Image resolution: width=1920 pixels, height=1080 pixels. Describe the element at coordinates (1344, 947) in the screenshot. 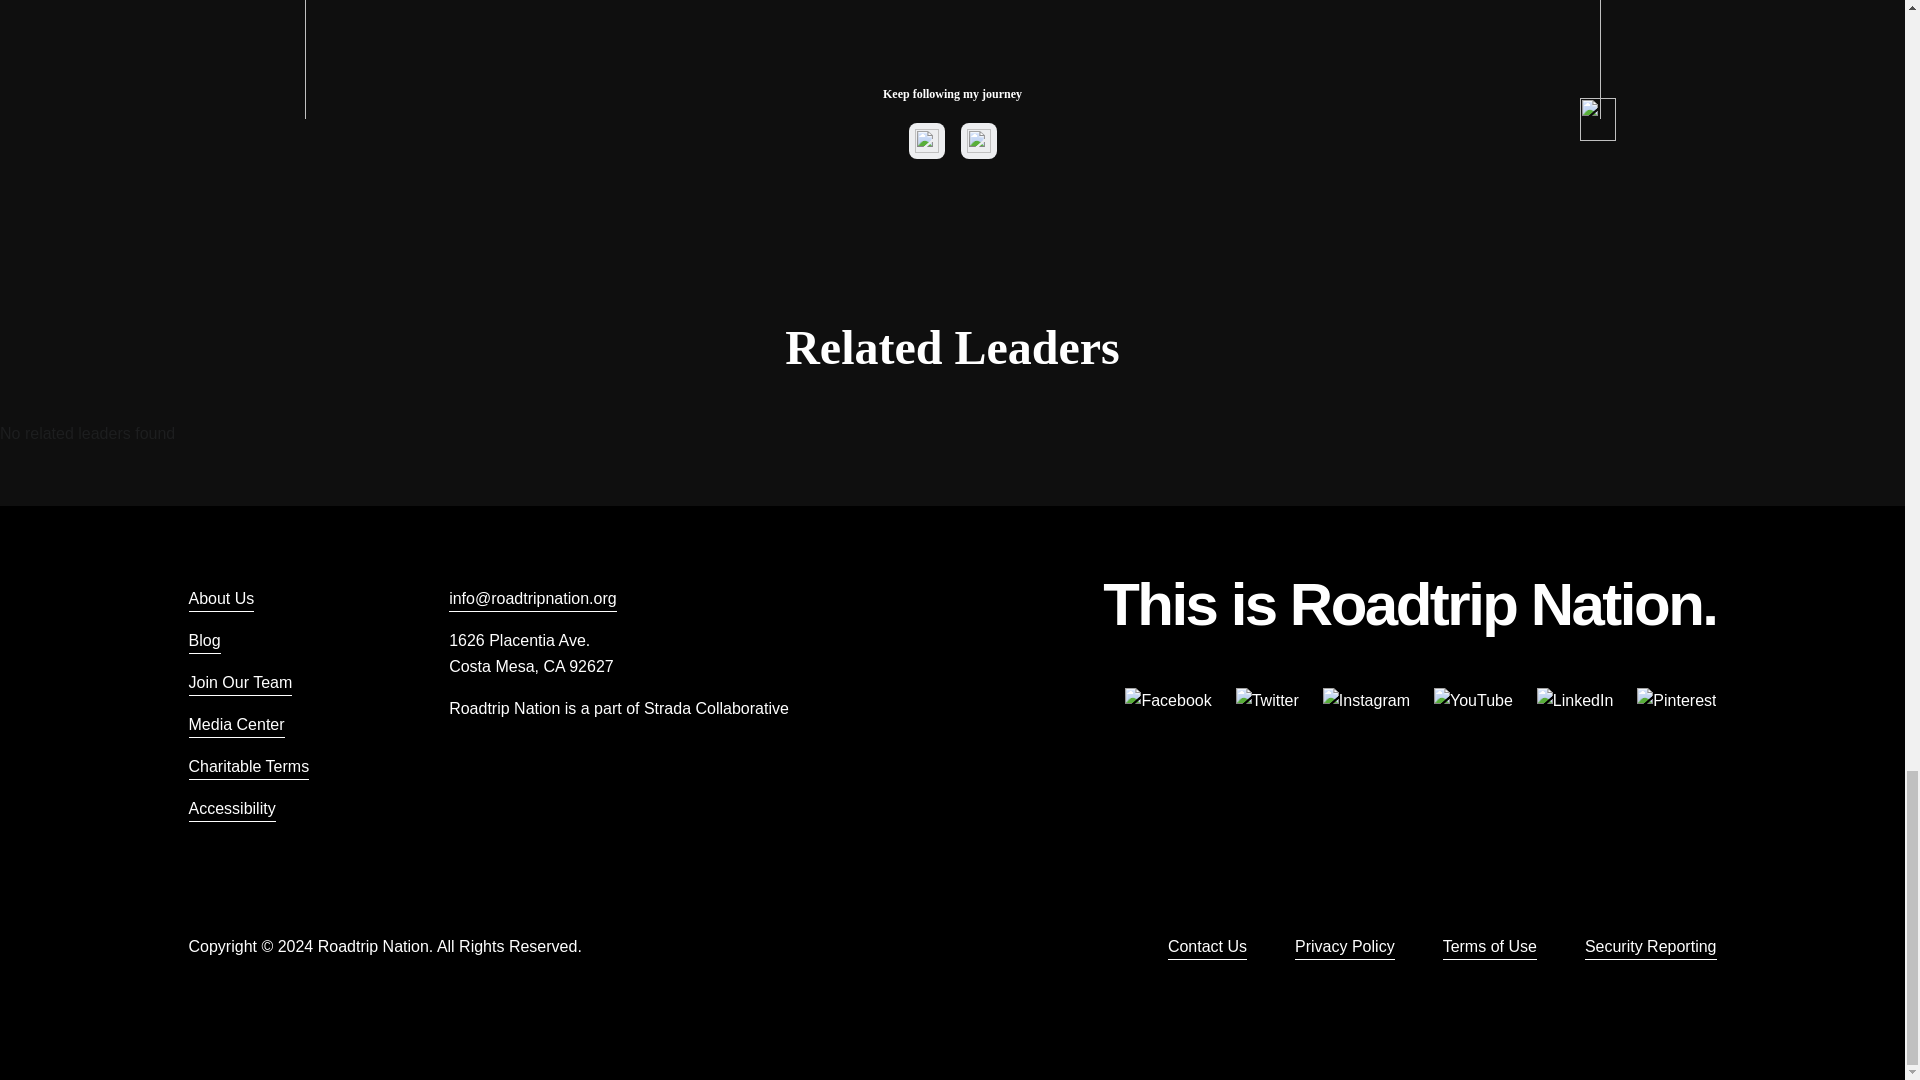

I see `Privacy Policy` at that location.